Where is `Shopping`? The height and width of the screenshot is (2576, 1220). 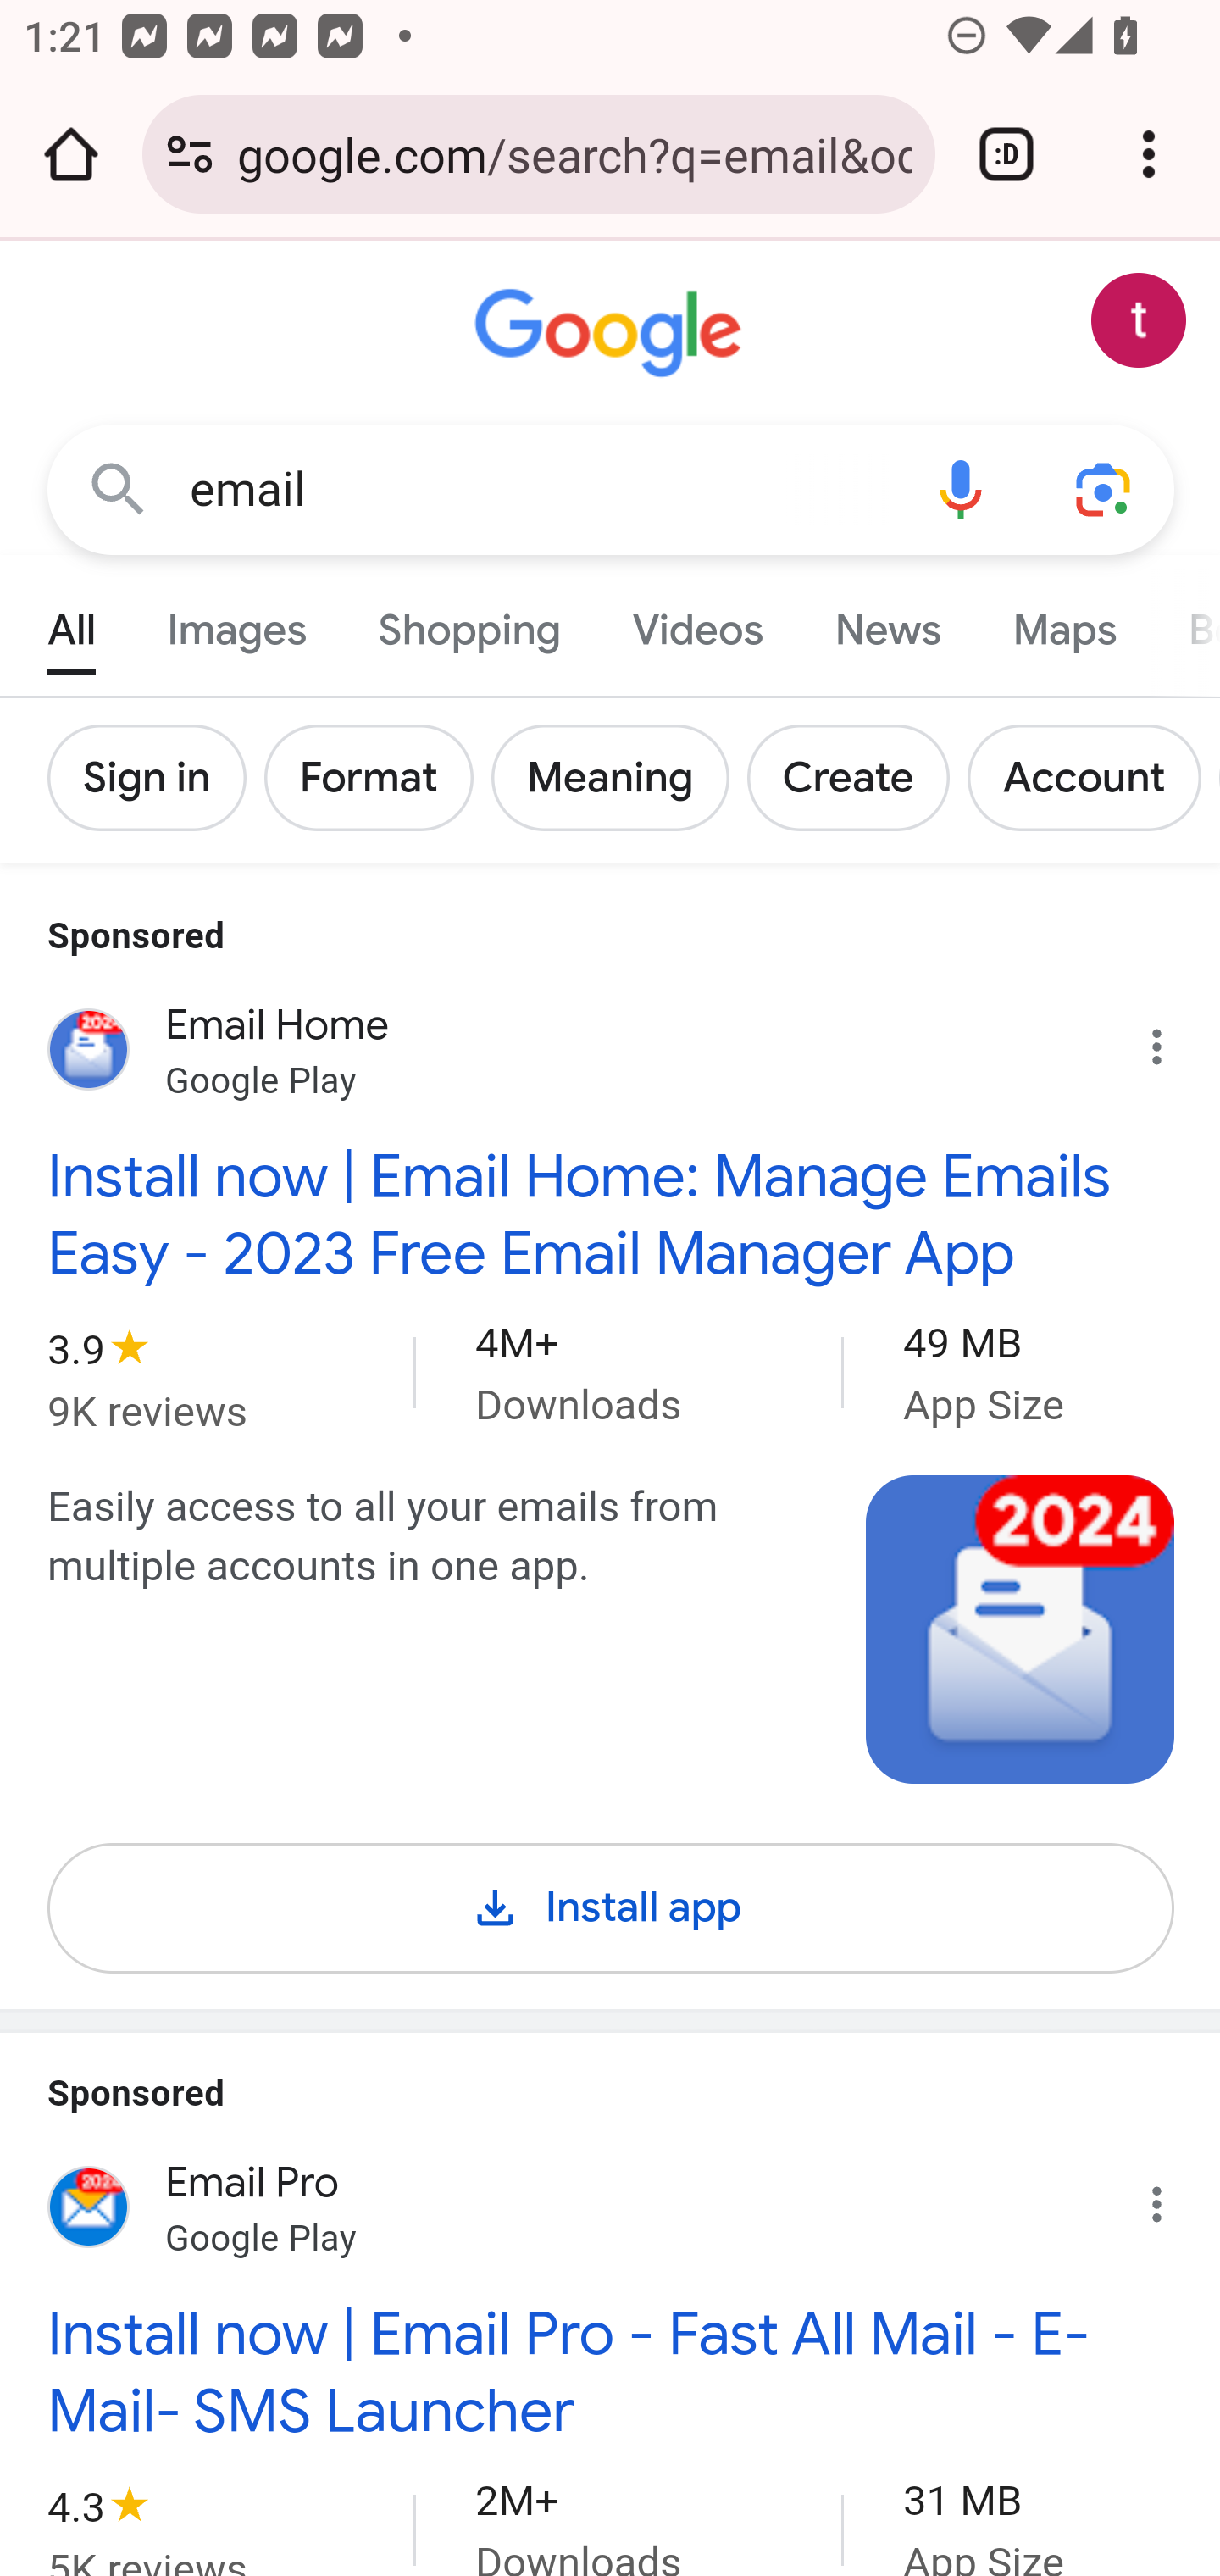
Shopping is located at coordinates (469, 622).